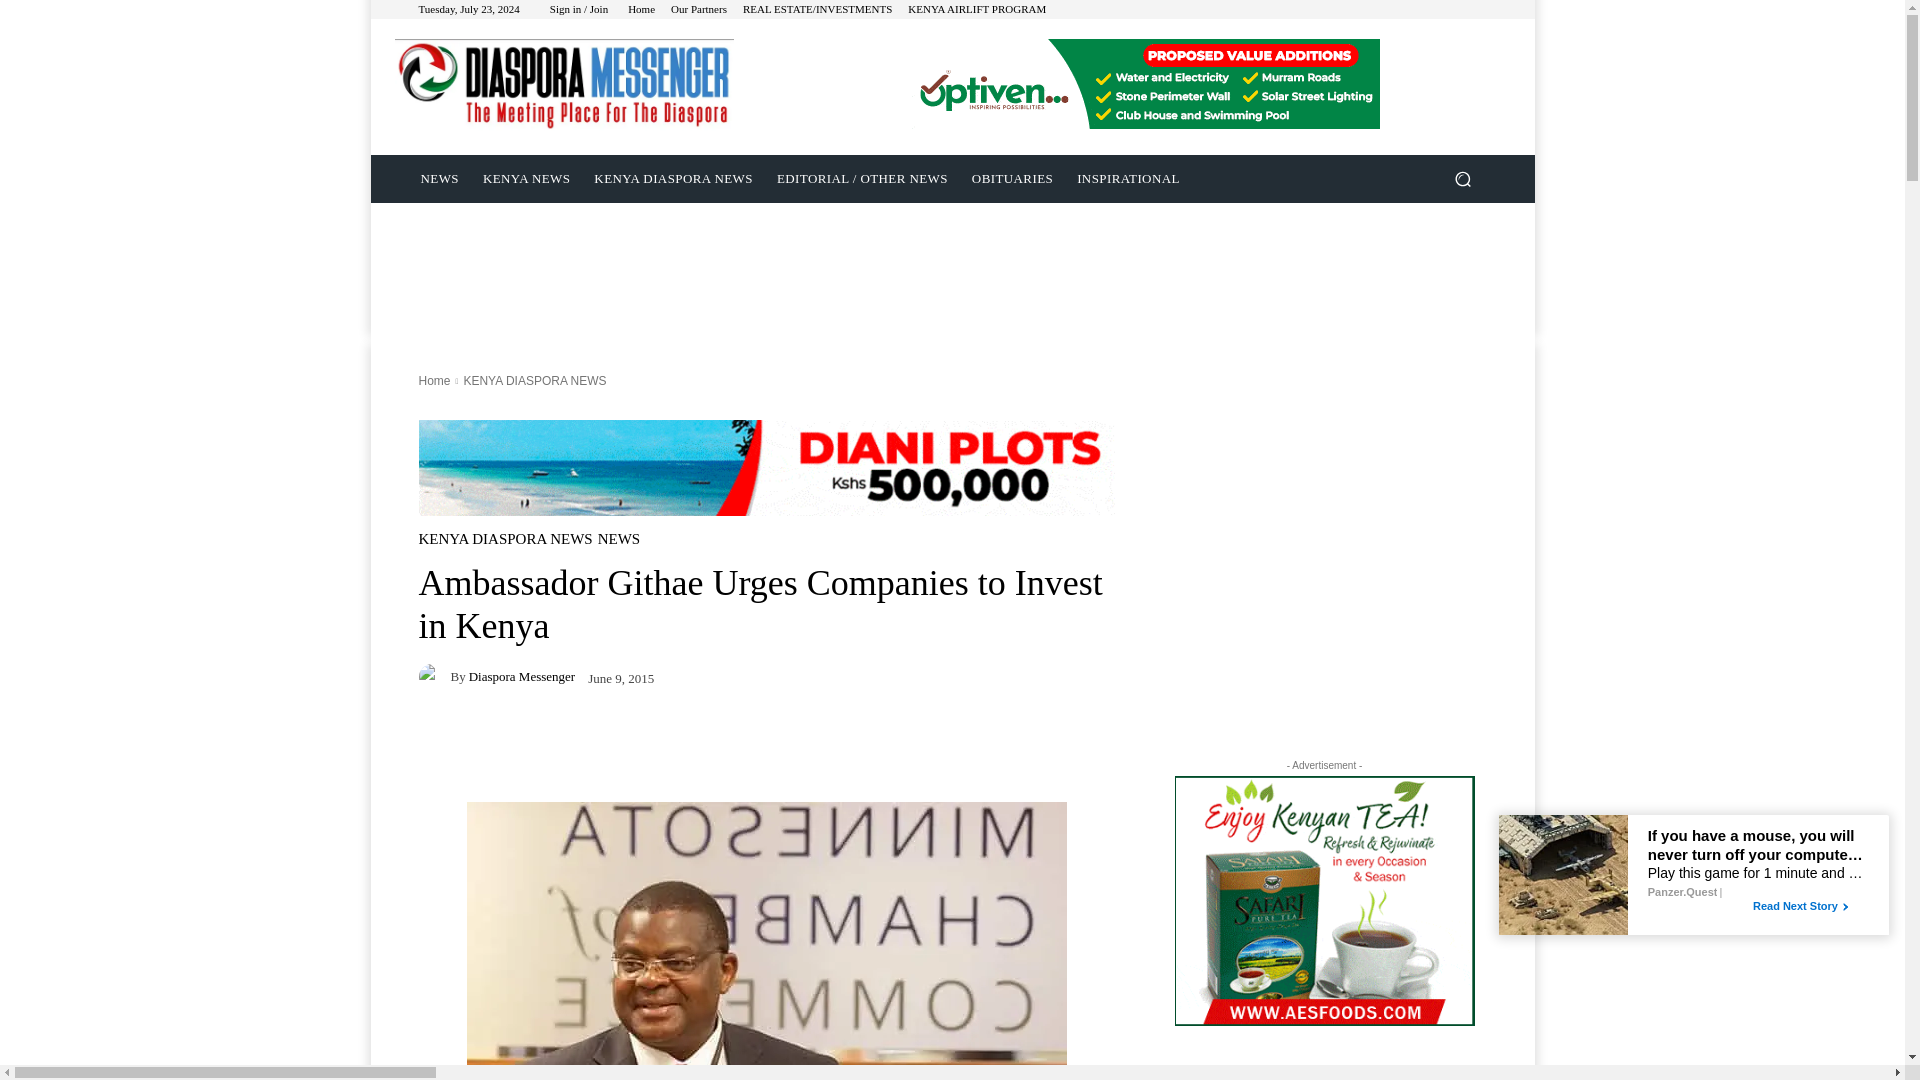  What do you see at coordinates (522, 676) in the screenshot?
I see `Diaspora Messenger` at bounding box center [522, 676].